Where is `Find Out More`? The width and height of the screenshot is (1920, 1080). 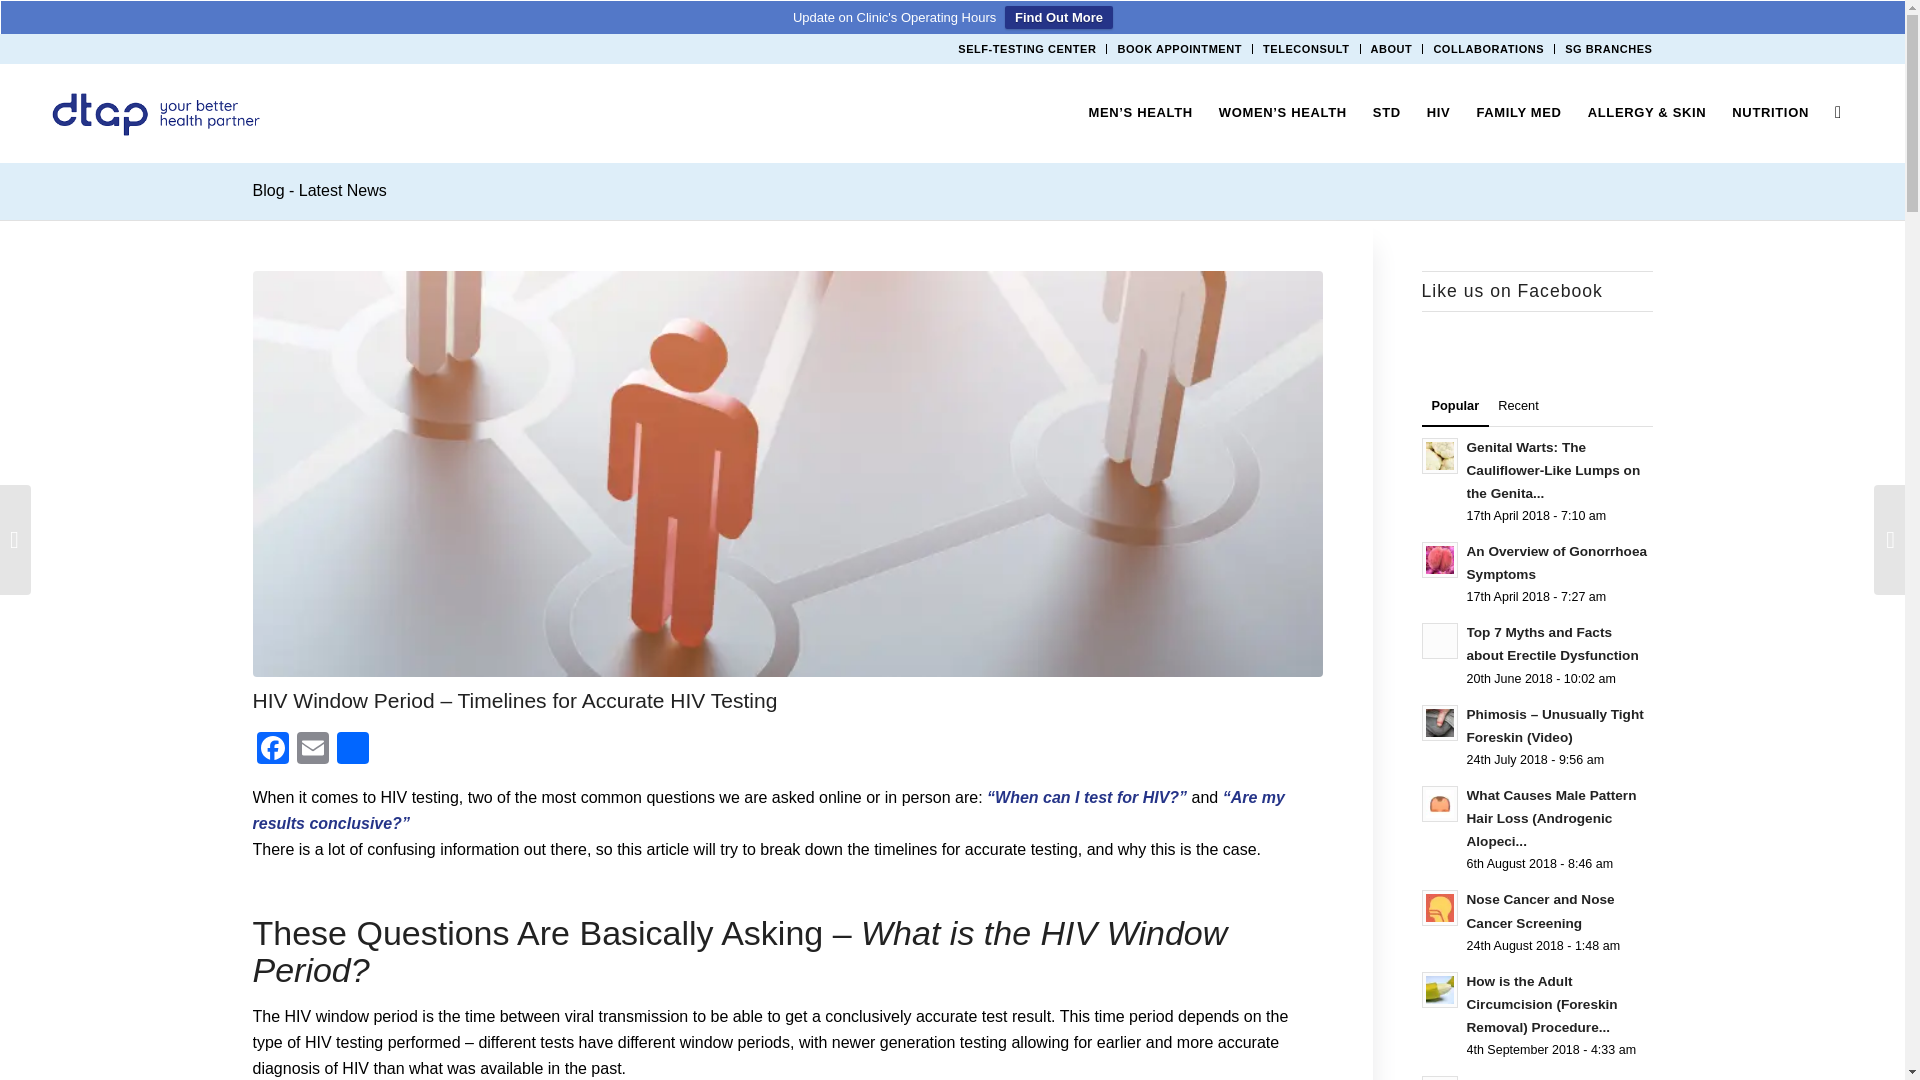 Find Out More is located at coordinates (1058, 18).